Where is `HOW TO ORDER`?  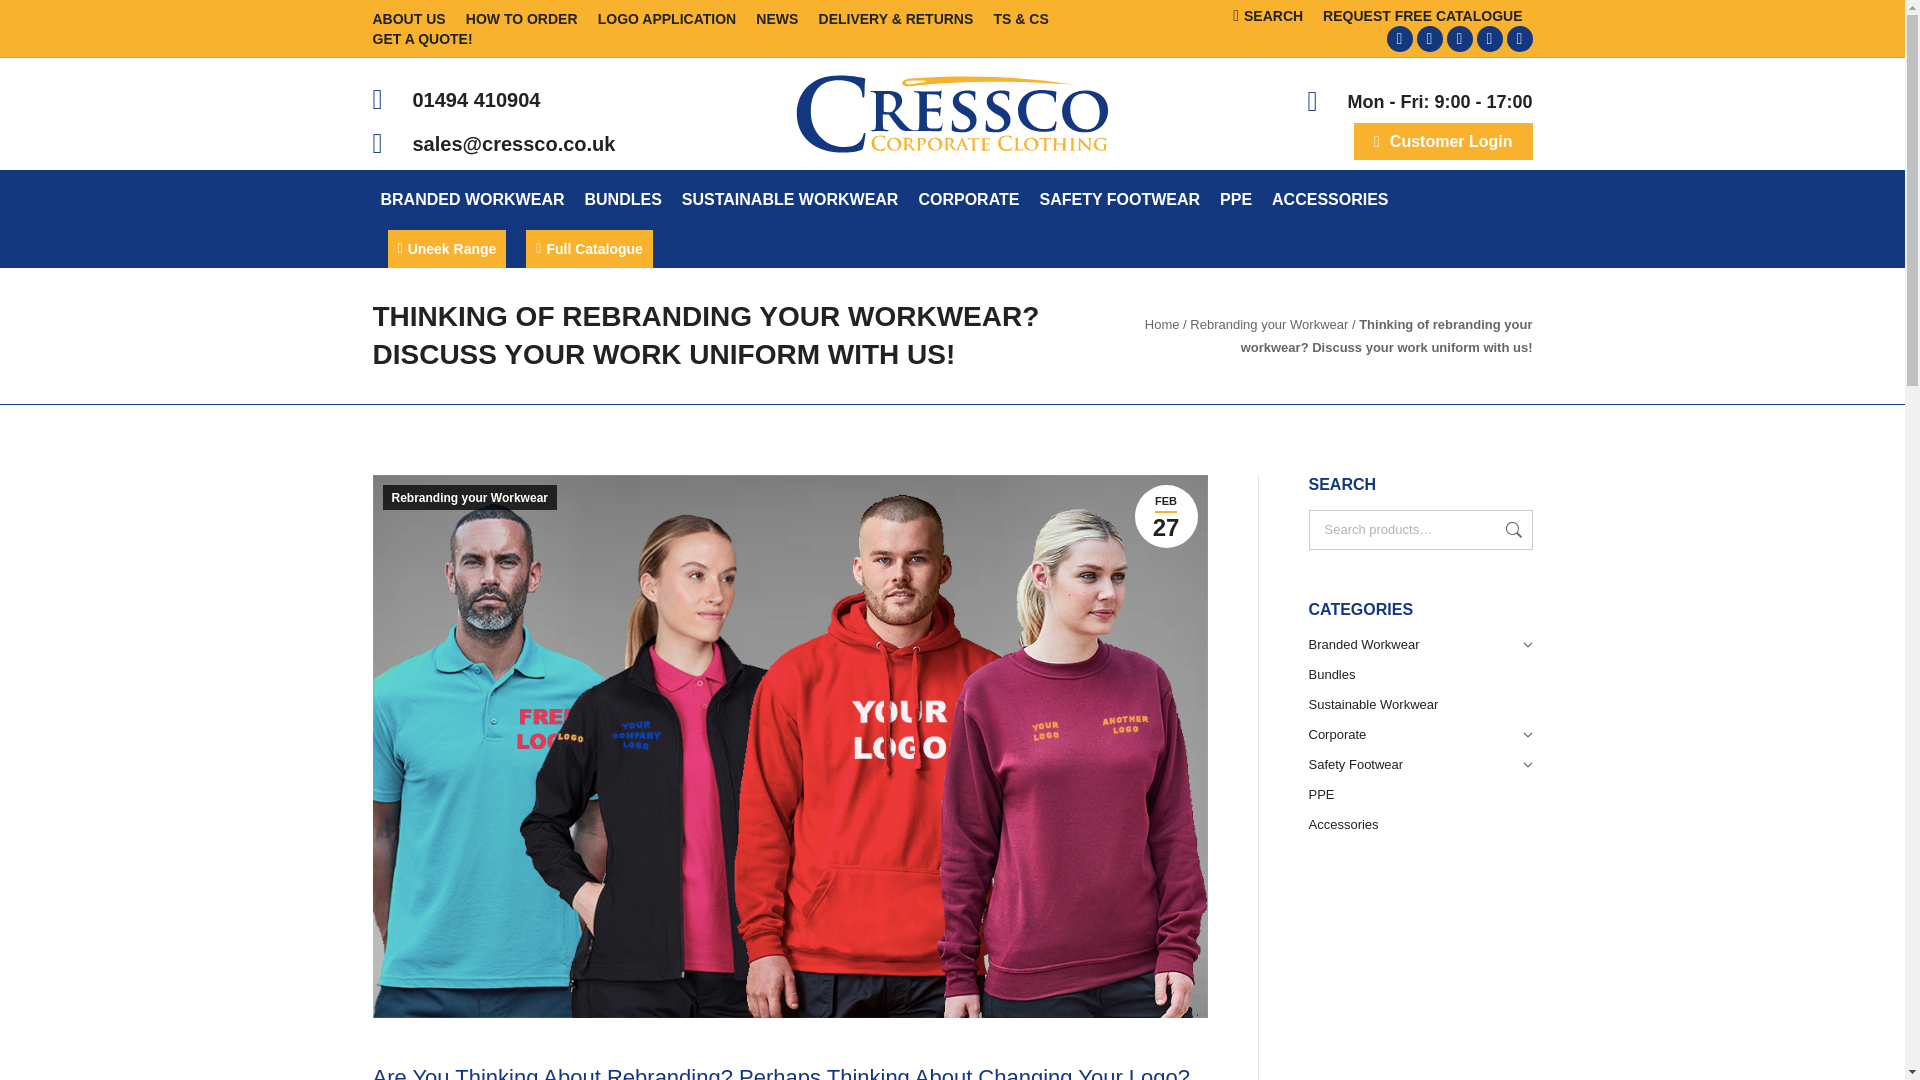 HOW TO ORDER is located at coordinates (522, 18).